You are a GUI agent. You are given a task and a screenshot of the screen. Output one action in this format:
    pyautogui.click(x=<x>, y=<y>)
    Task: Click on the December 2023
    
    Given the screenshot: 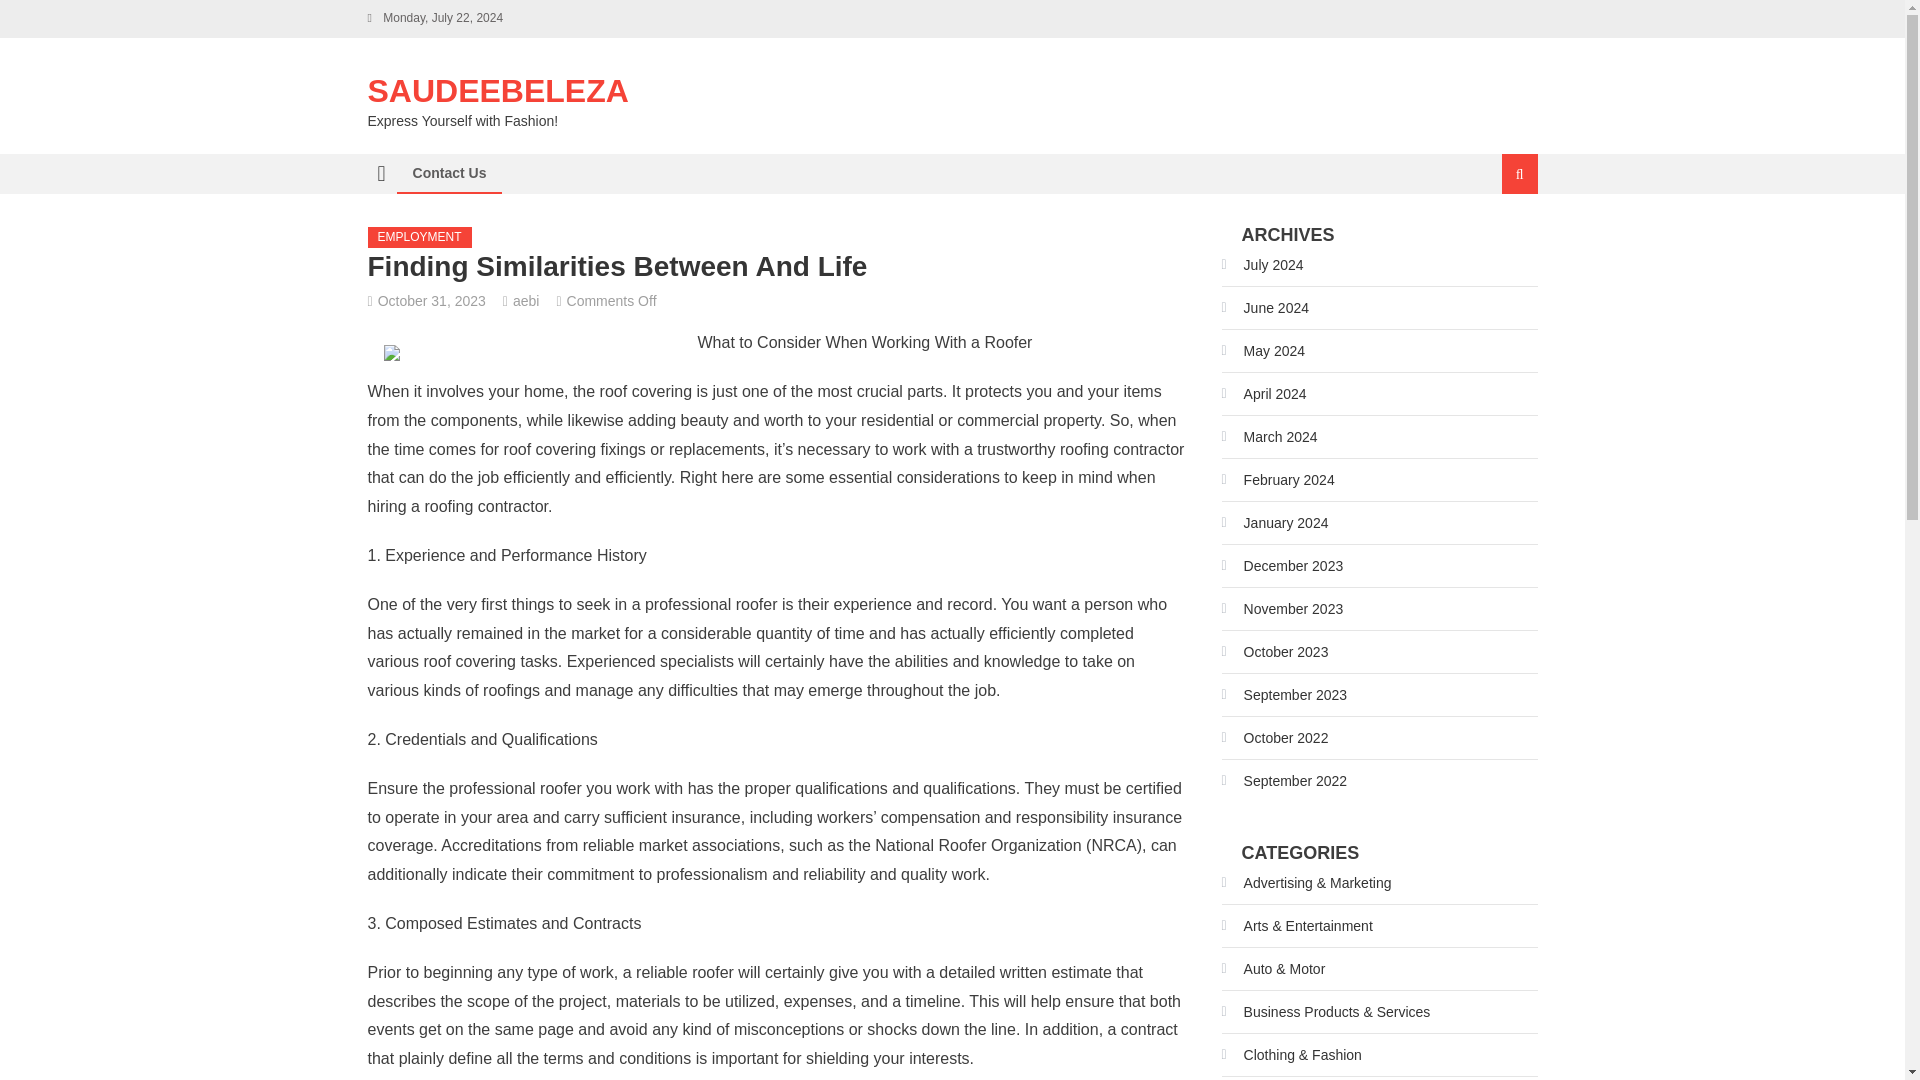 What is the action you would take?
    pyautogui.click(x=1282, y=566)
    